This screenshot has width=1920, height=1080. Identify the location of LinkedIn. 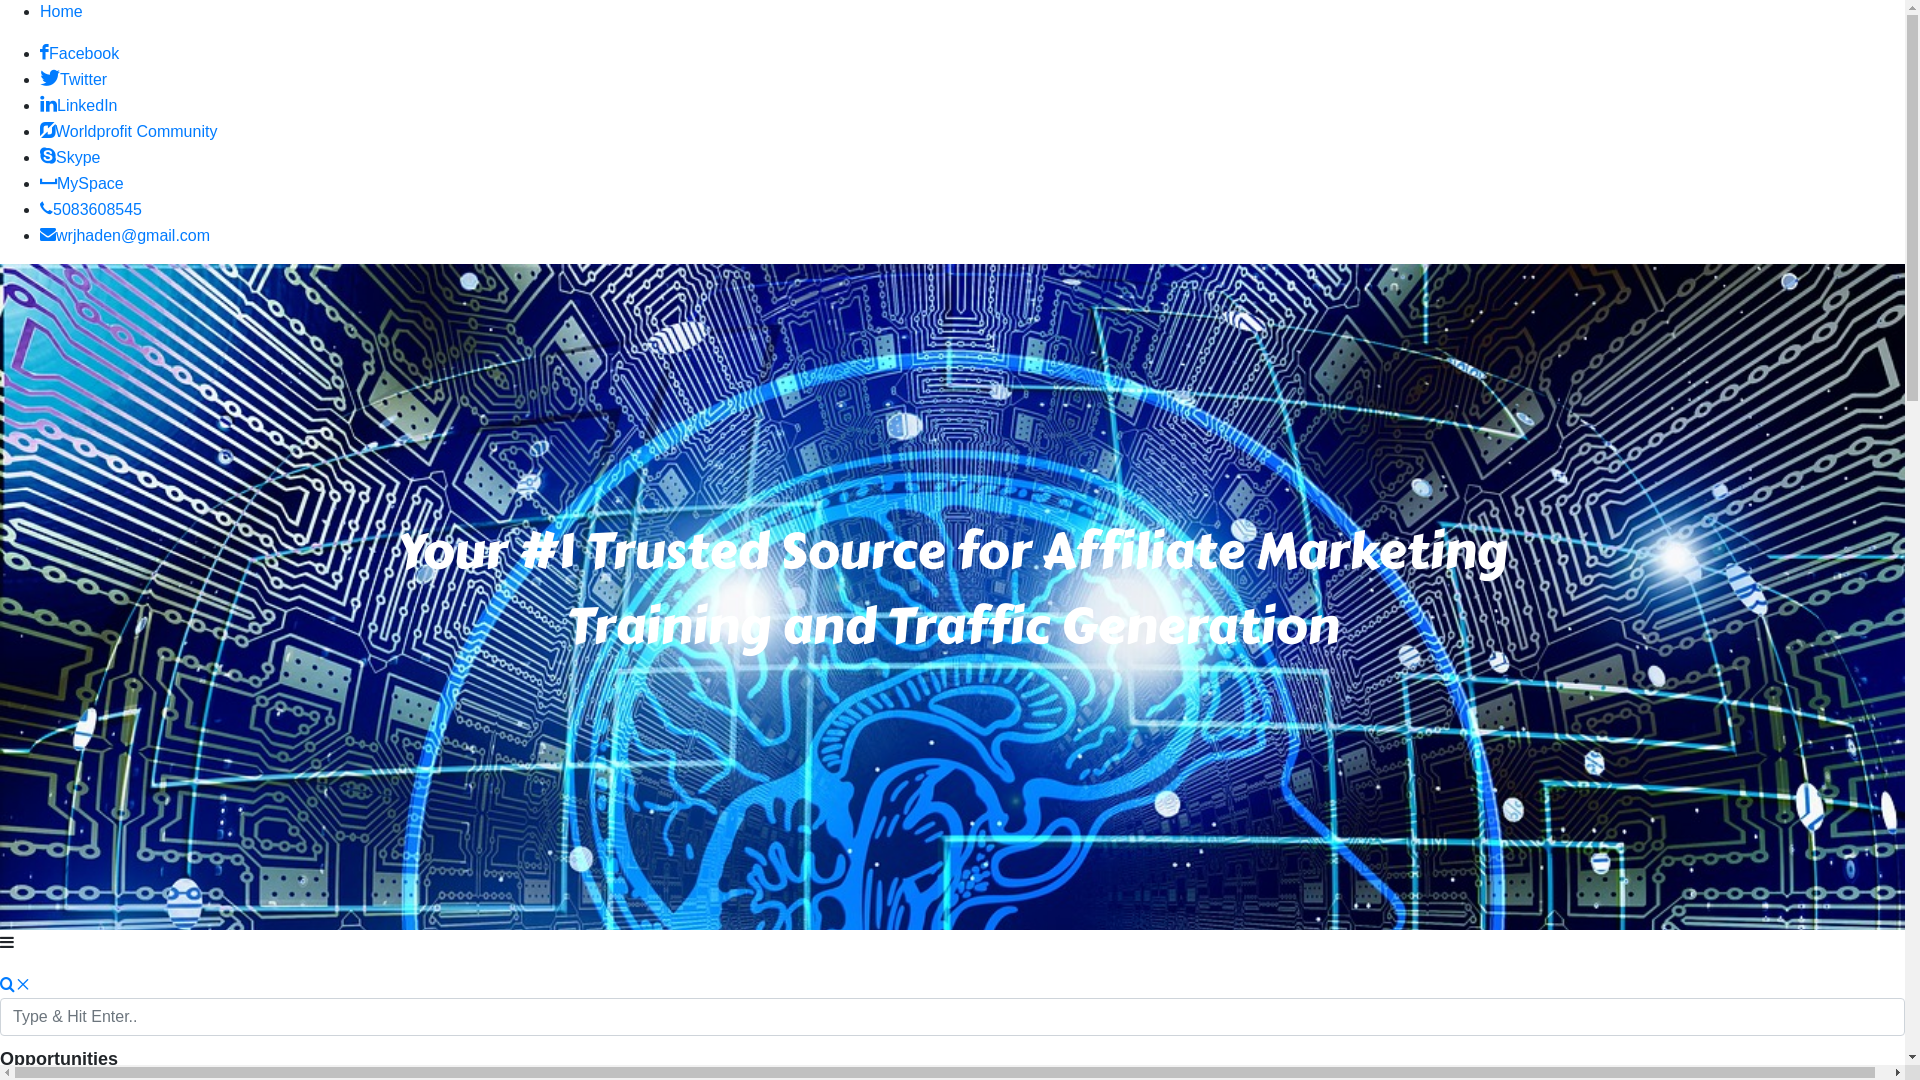
(79, 106).